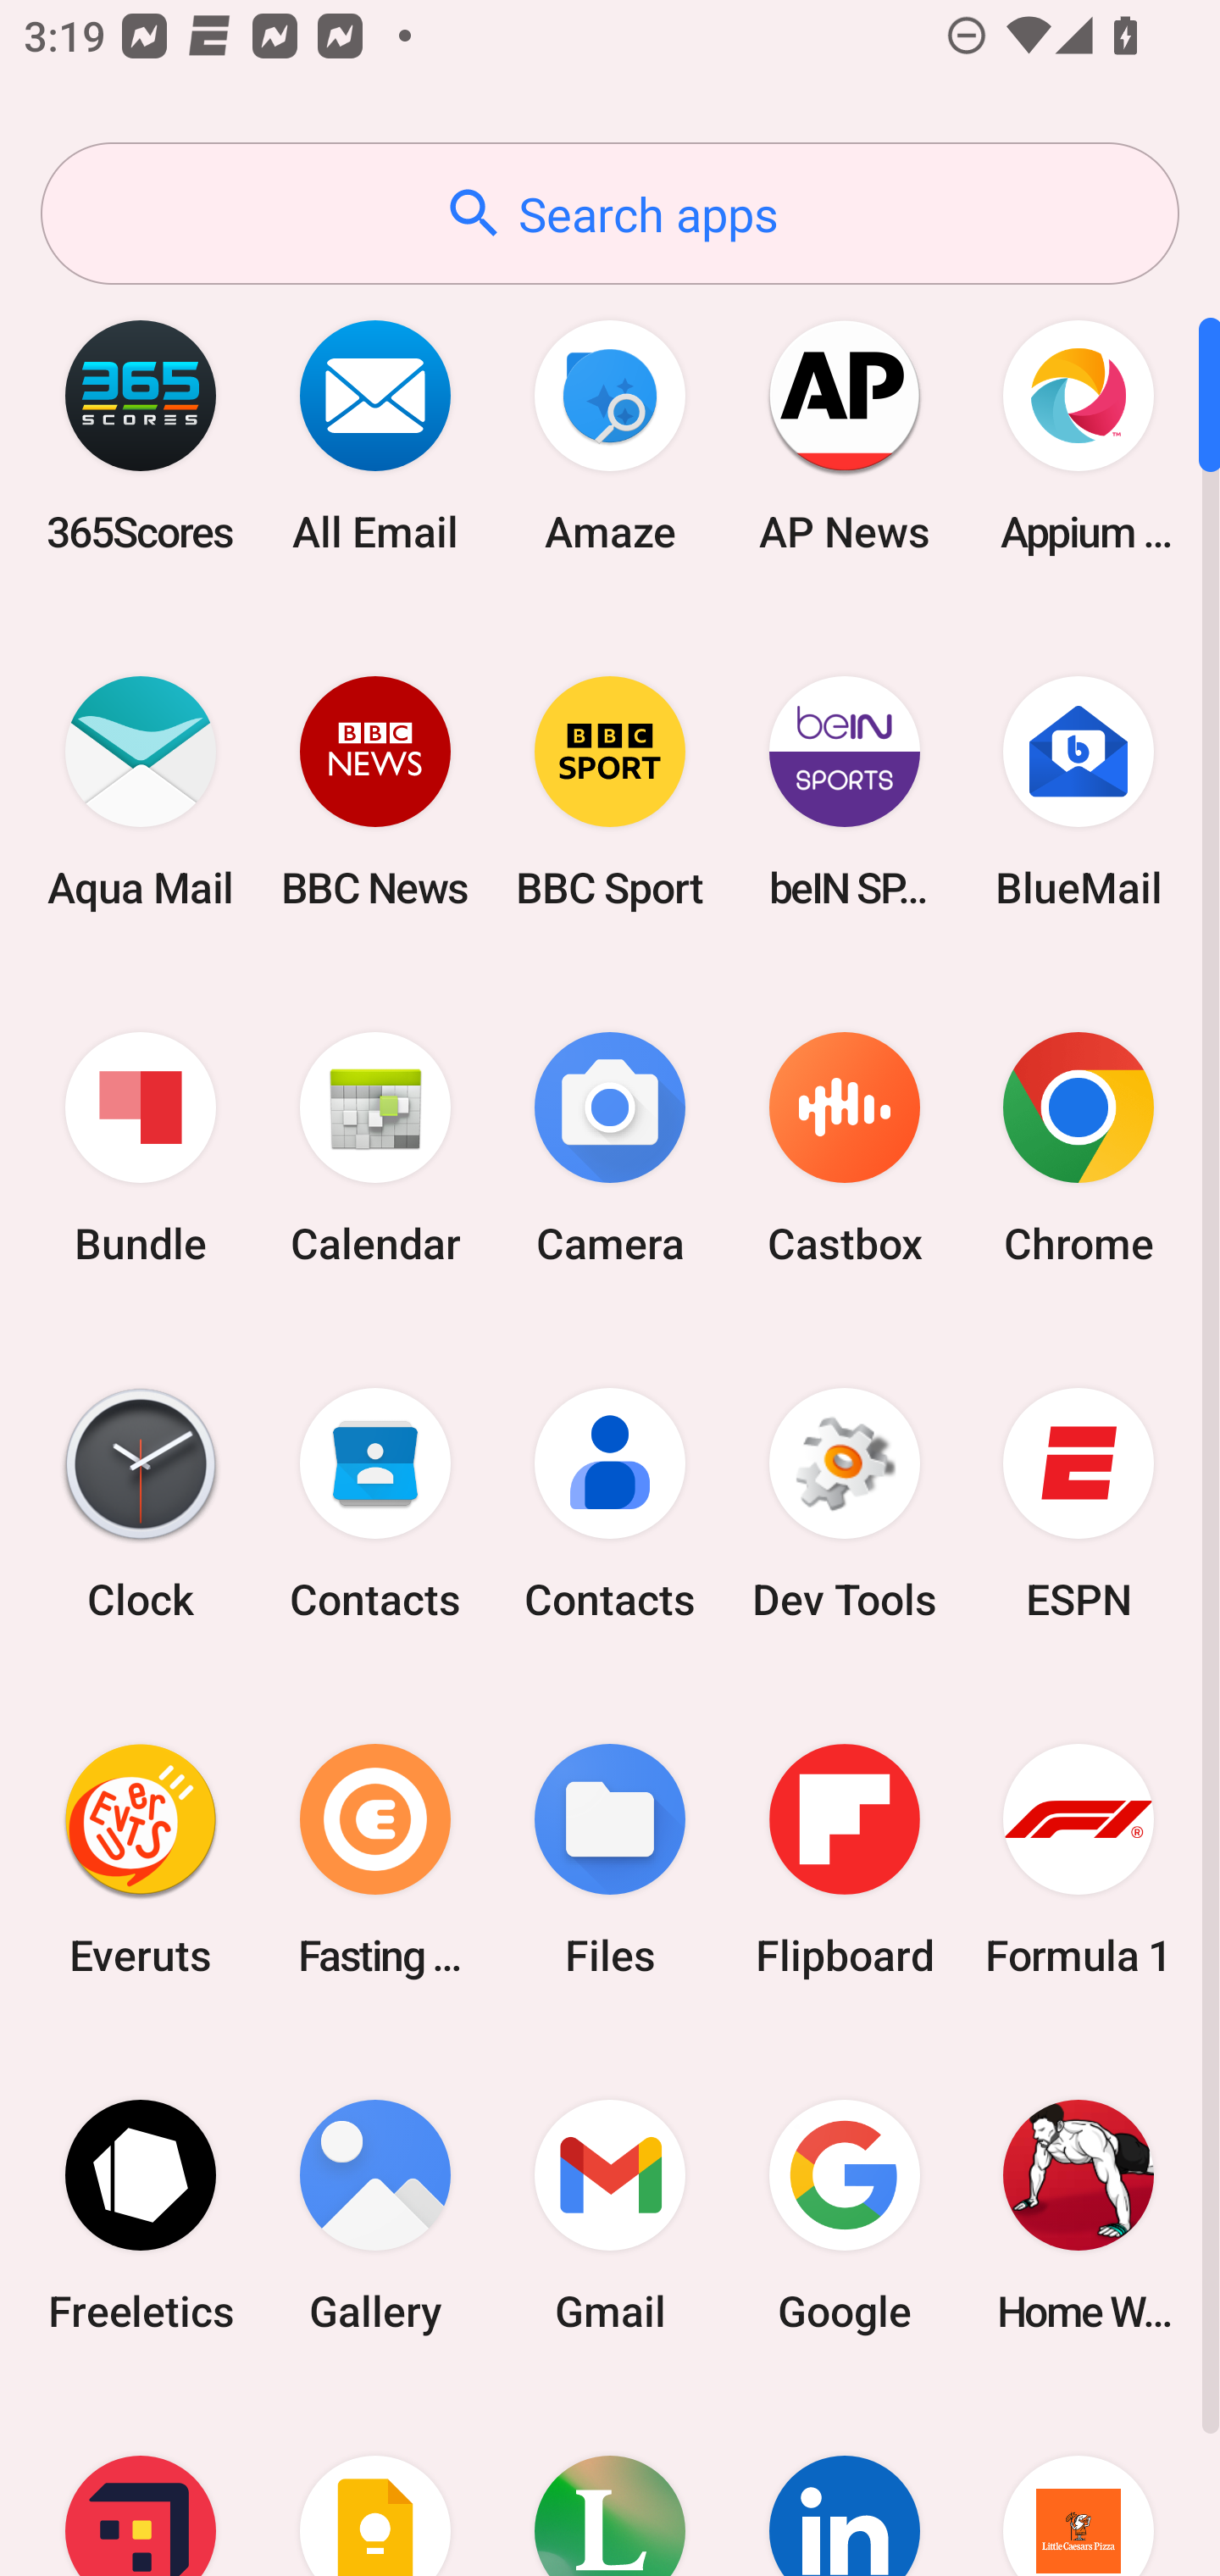 This screenshot has width=1220, height=2576. What do you see at coordinates (844, 436) in the screenshot?
I see `AP News` at bounding box center [844, 436].